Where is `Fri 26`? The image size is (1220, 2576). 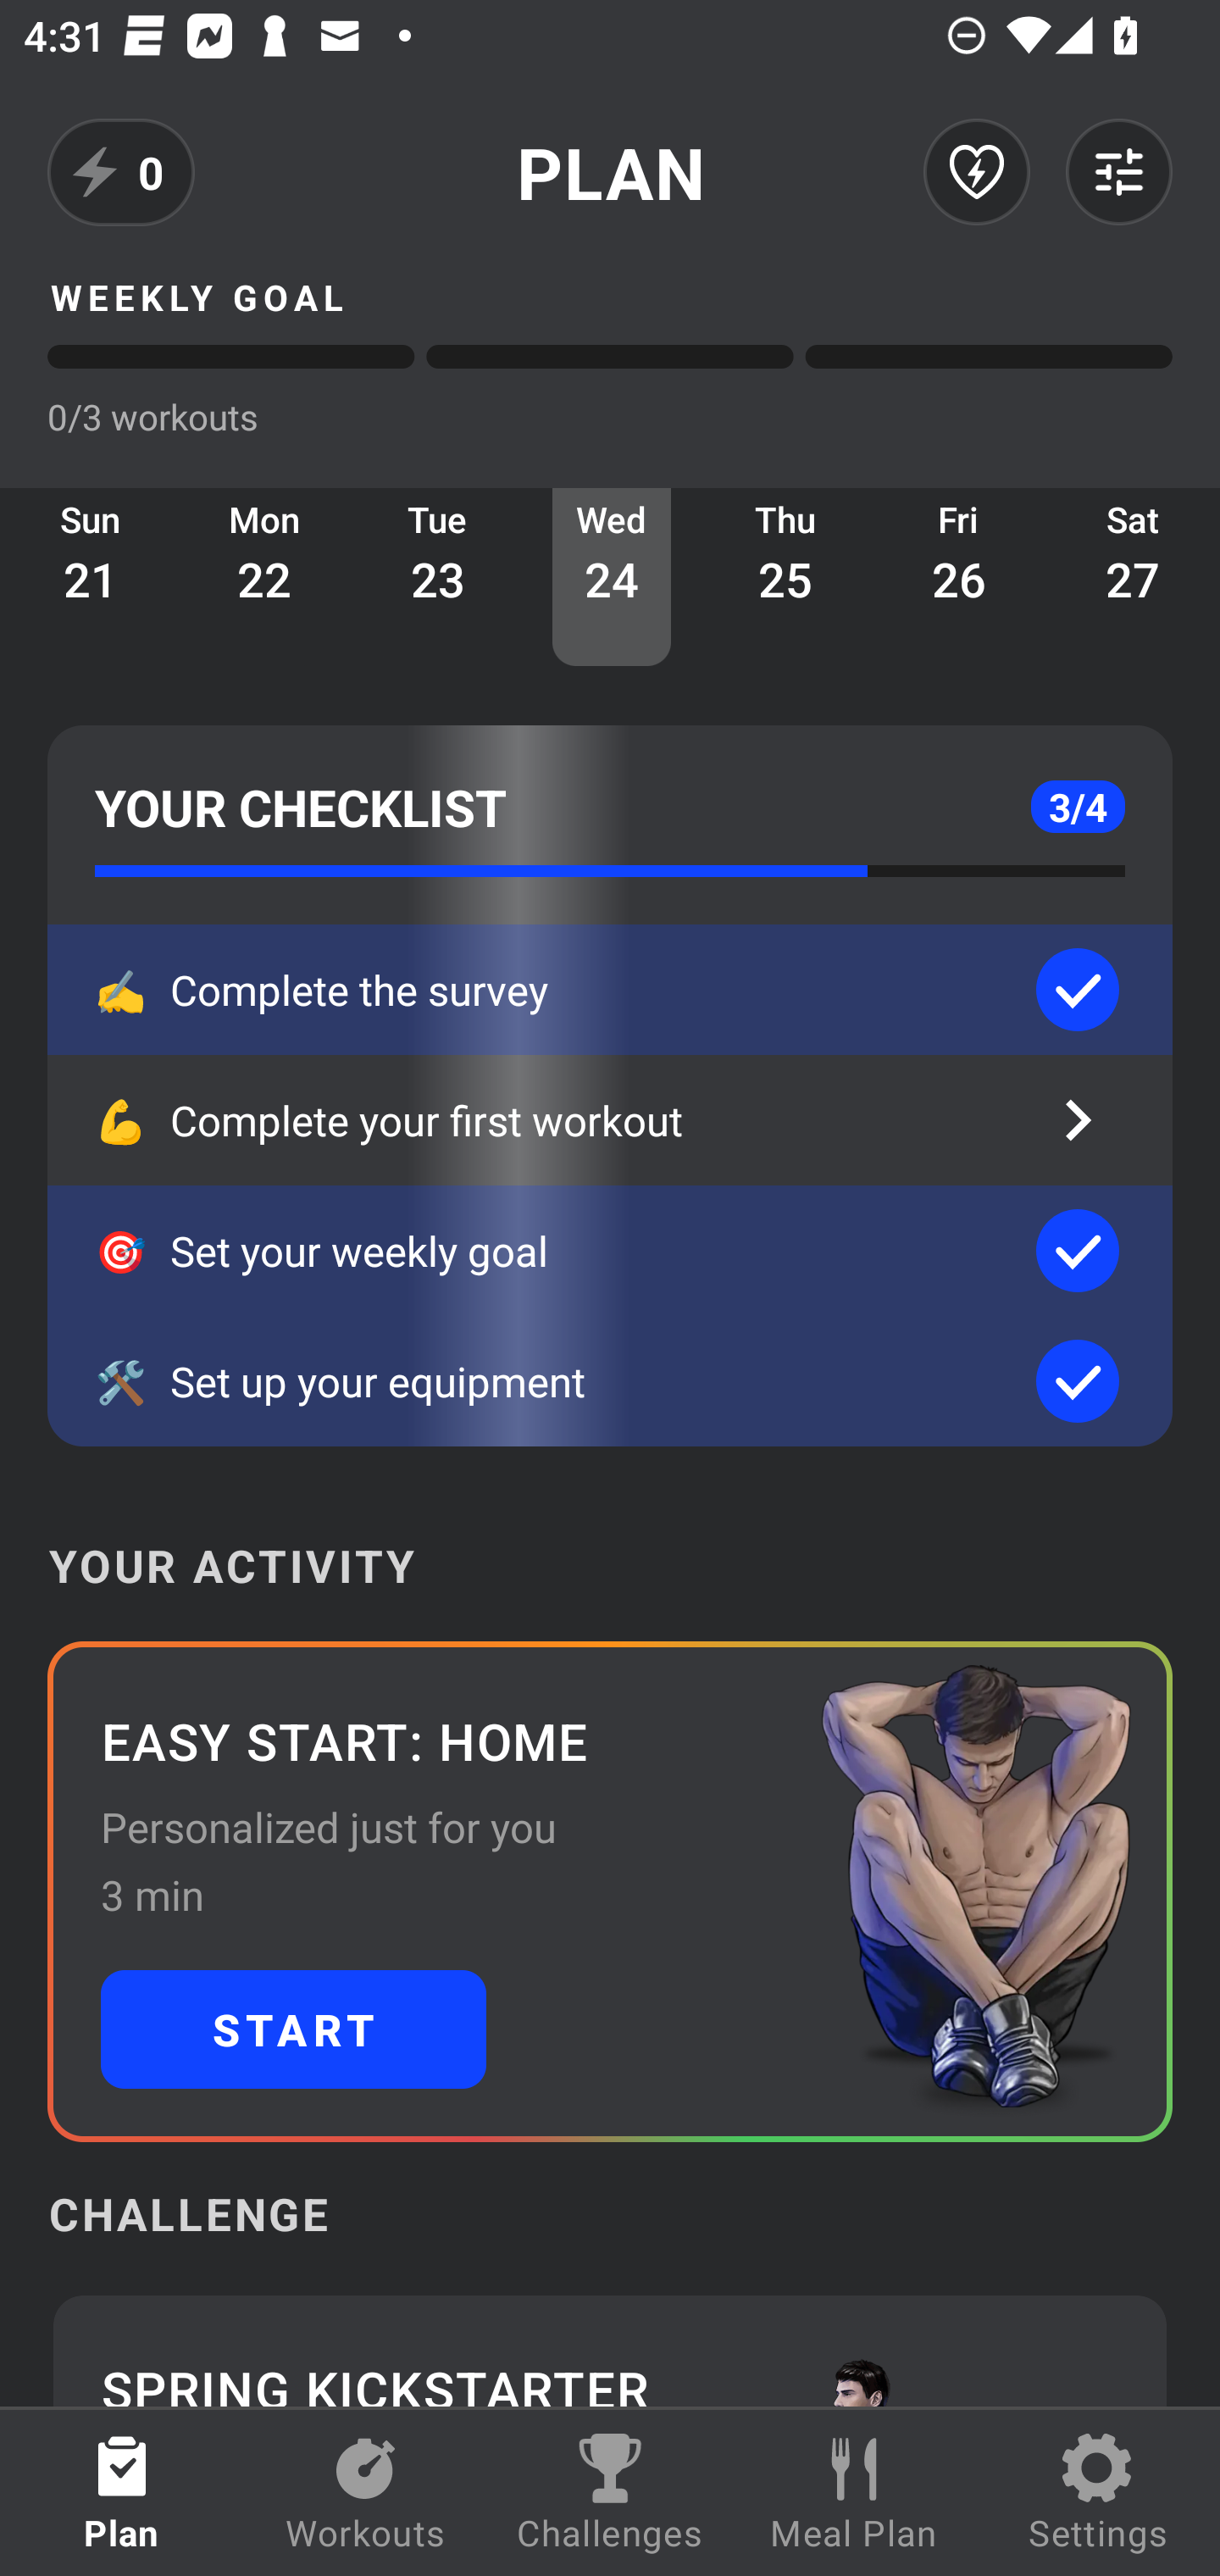
Fri 26 is located at coordinates (959, 576).